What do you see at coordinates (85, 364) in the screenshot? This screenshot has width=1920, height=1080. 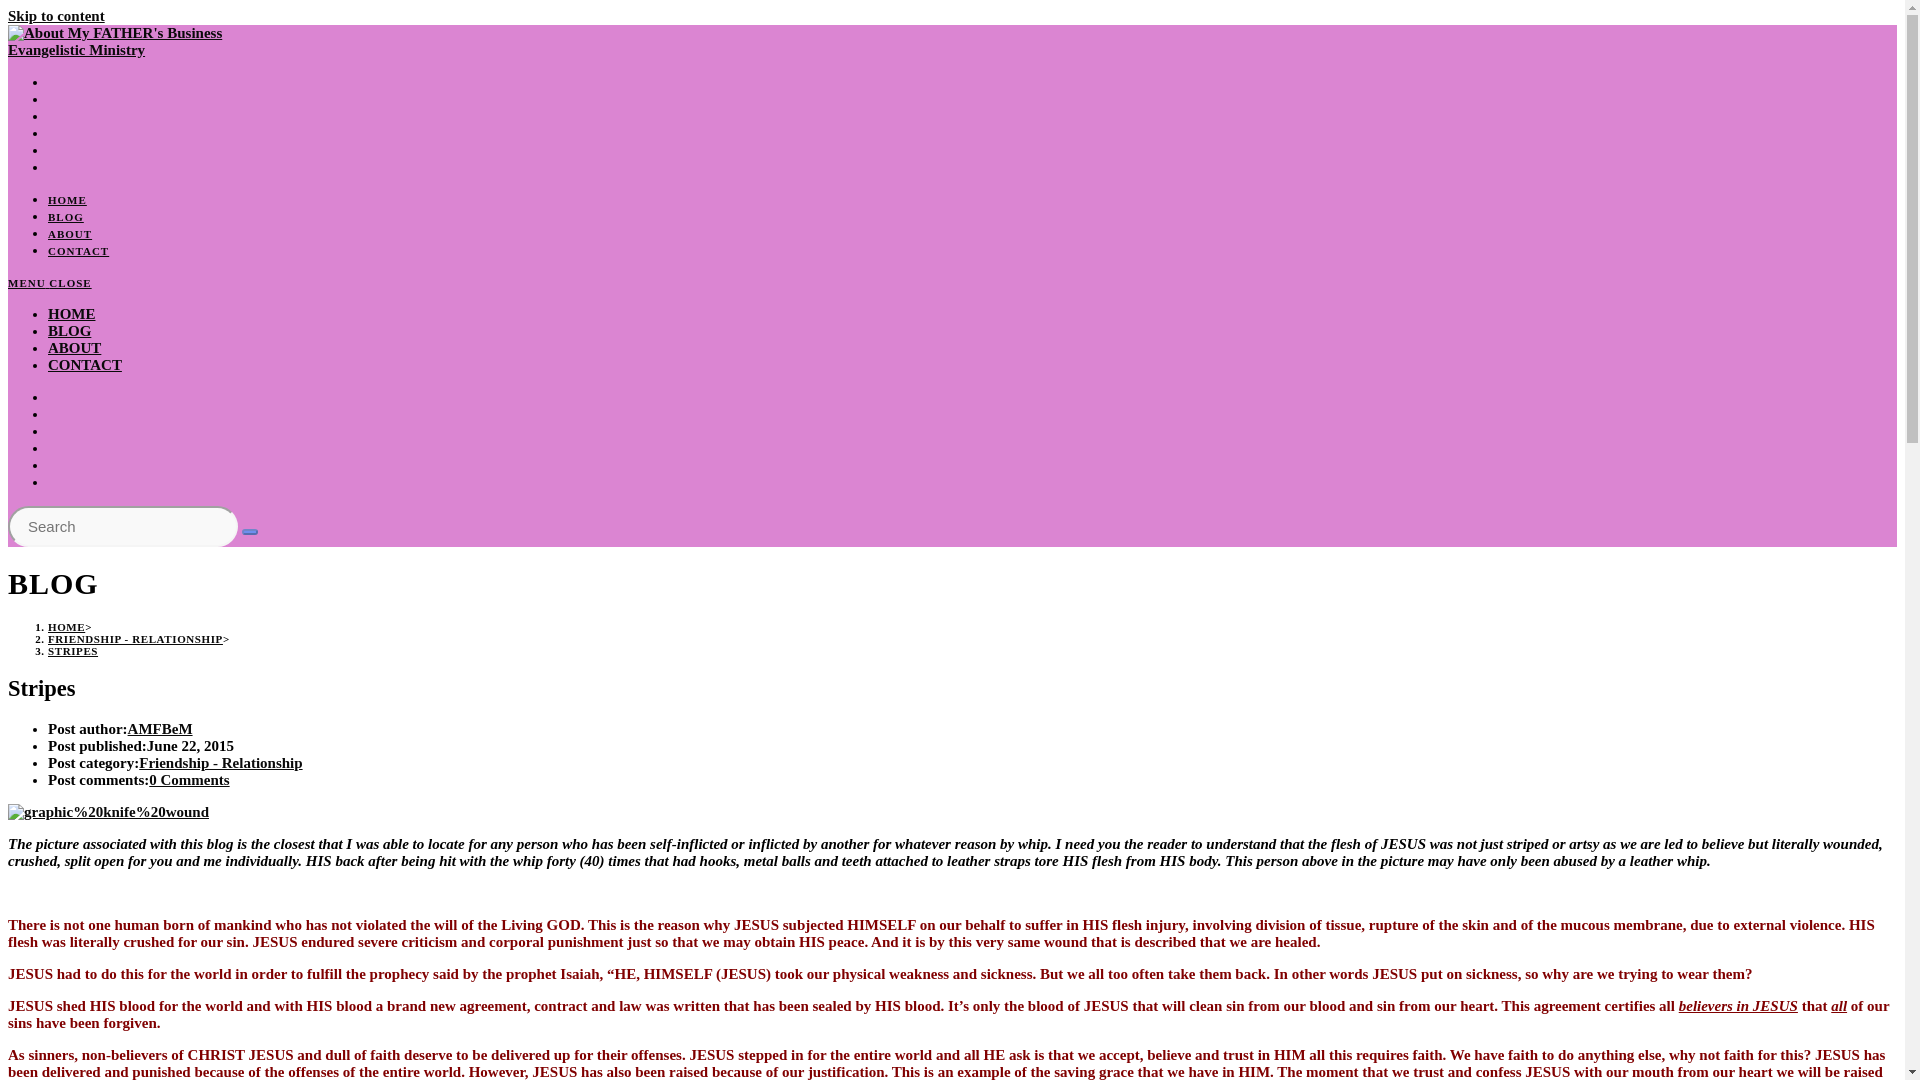 I see `CONTACT` at bounding box center [85, 364].